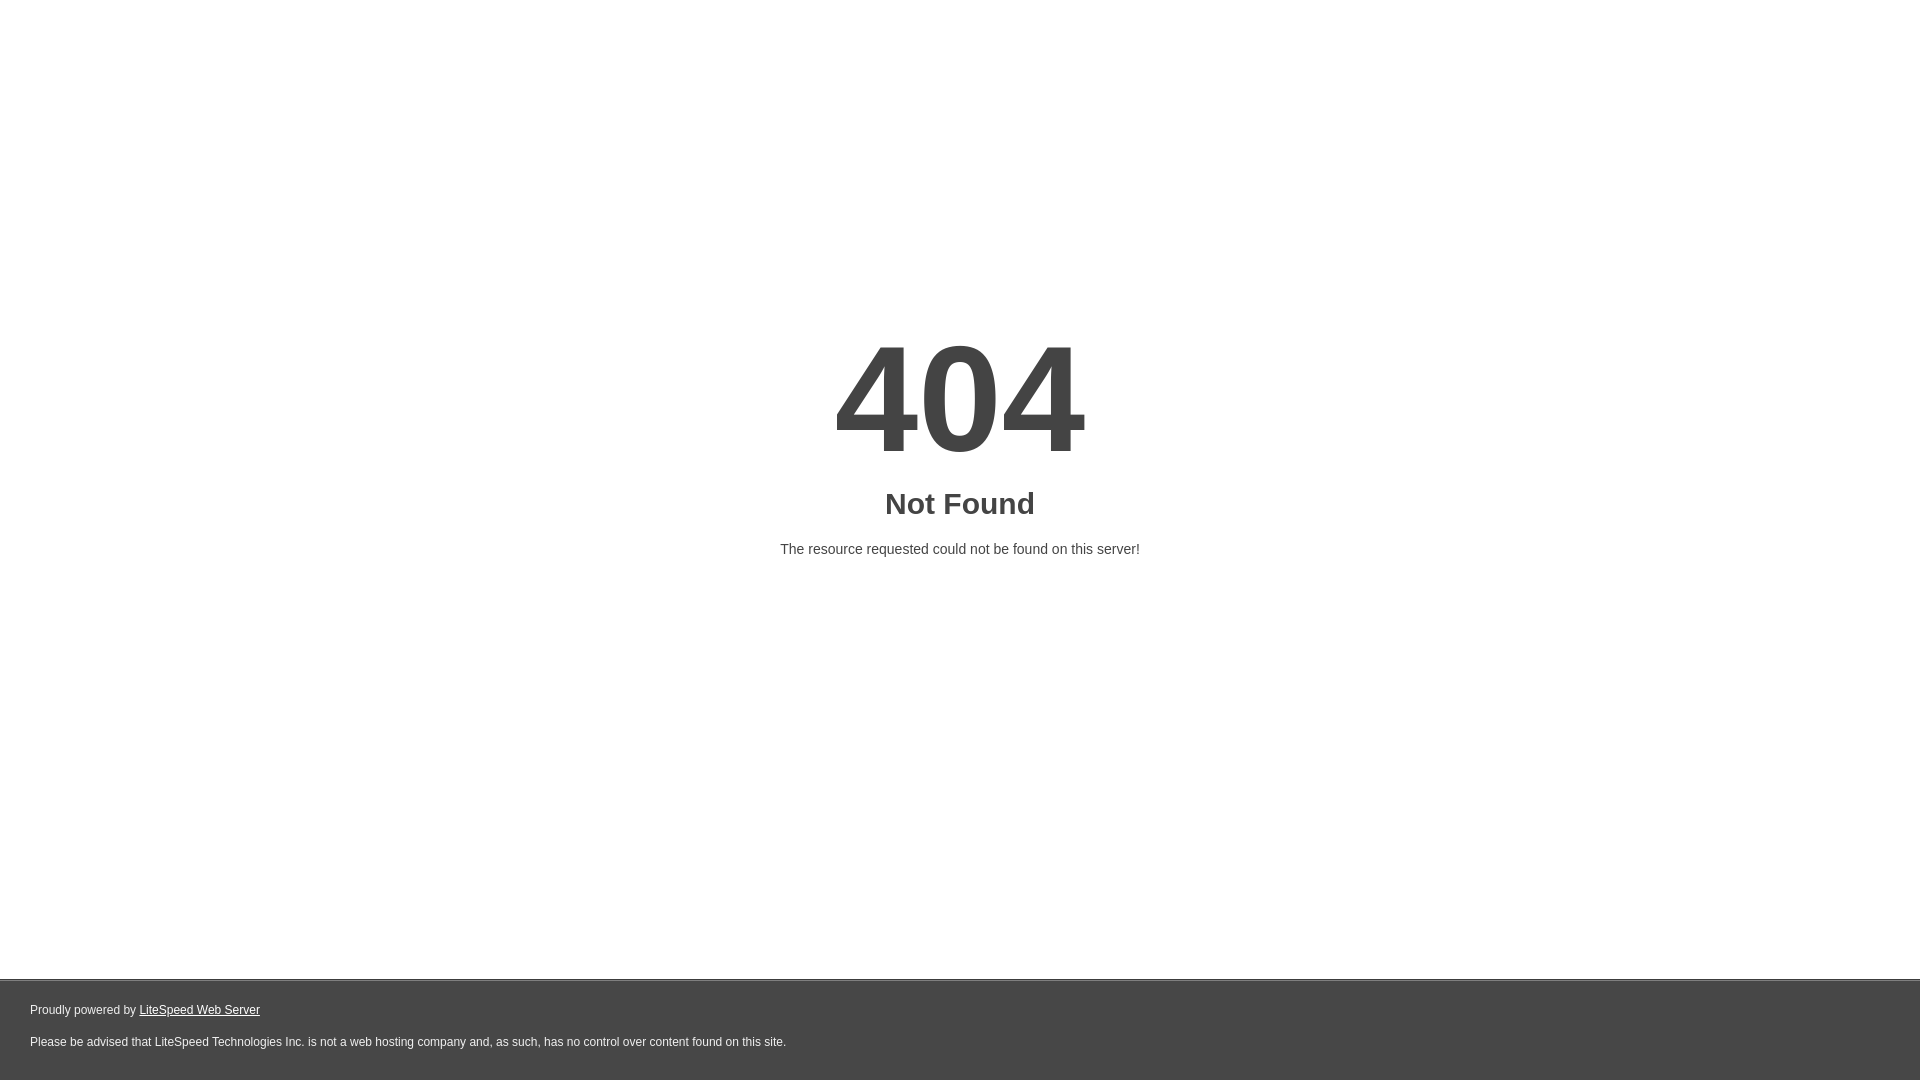 The height and width of the screenshot is (1080, 1920). What do you see at coordinates (200, 1010) in the screenshot?
I see `LiteSpeed Web Server` at bounding box center [200, 1010].